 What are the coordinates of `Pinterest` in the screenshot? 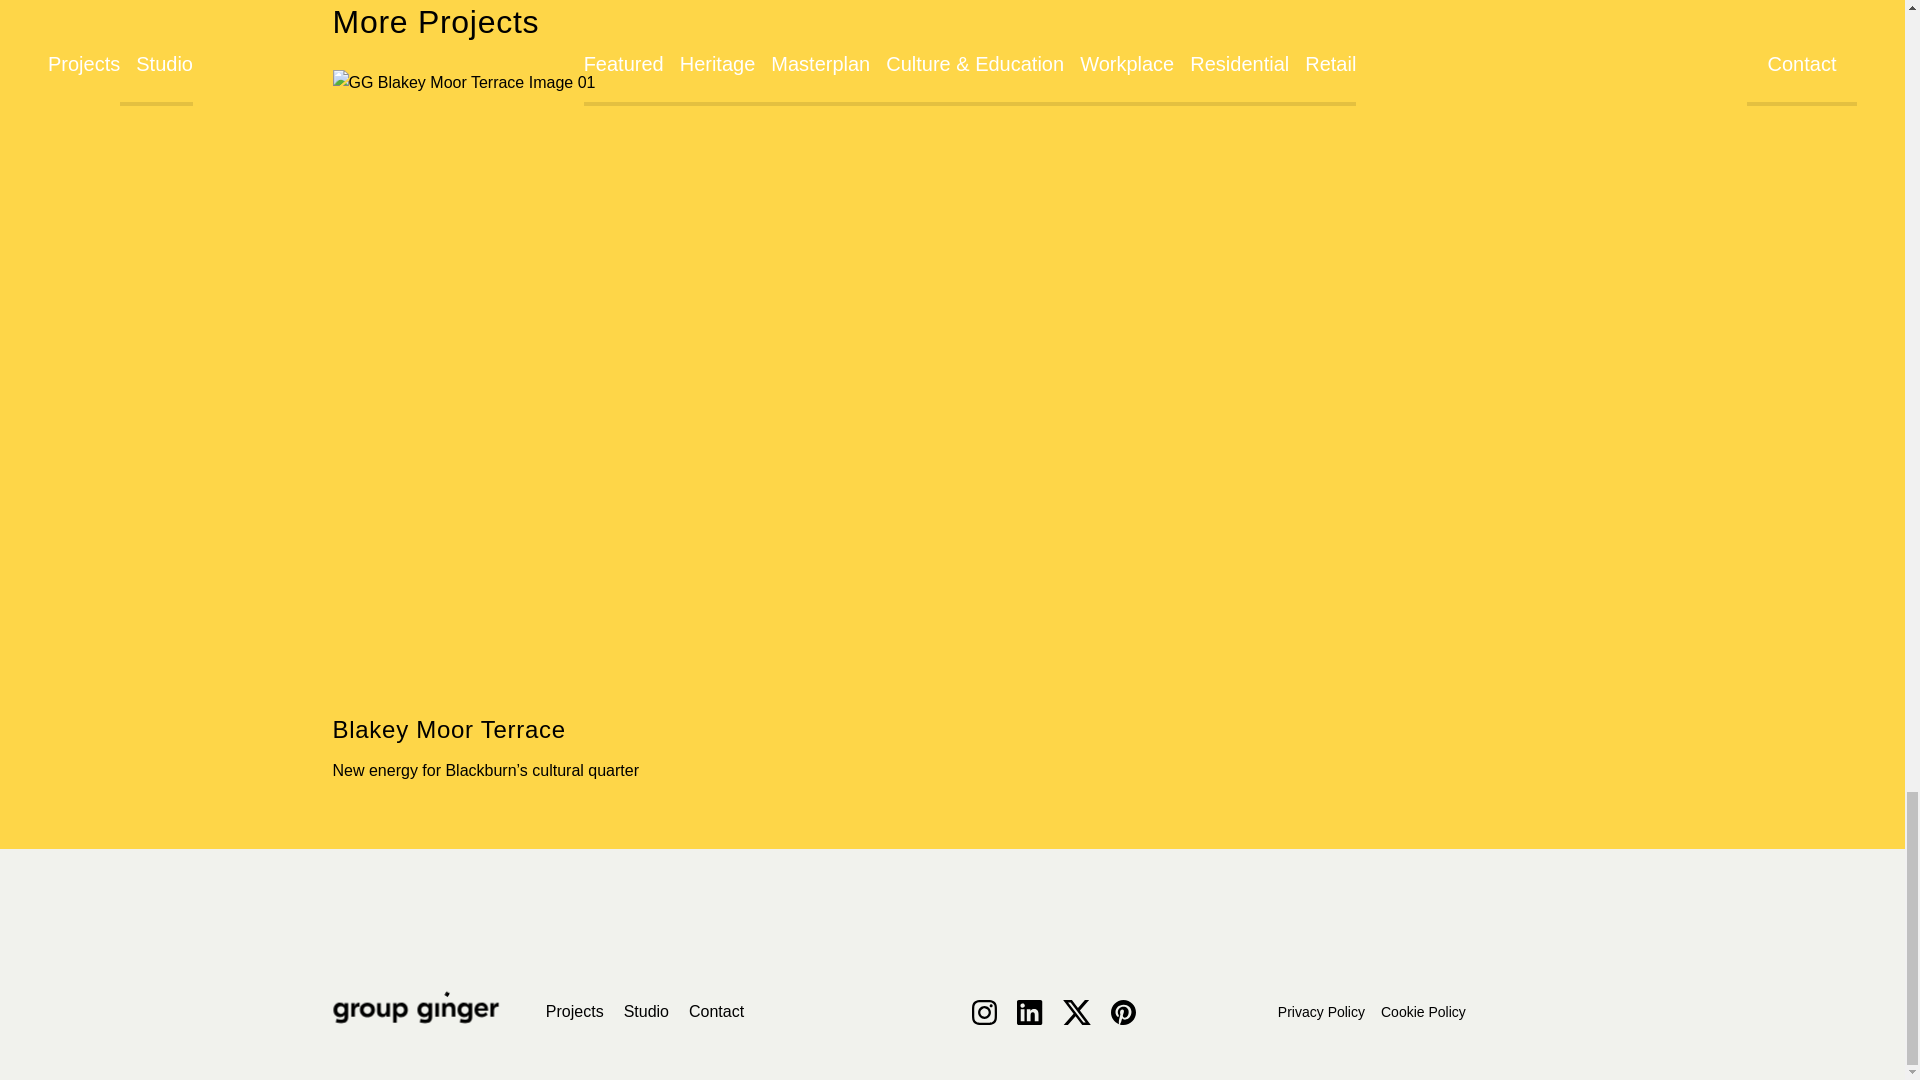 It's located at (1124, 1012).